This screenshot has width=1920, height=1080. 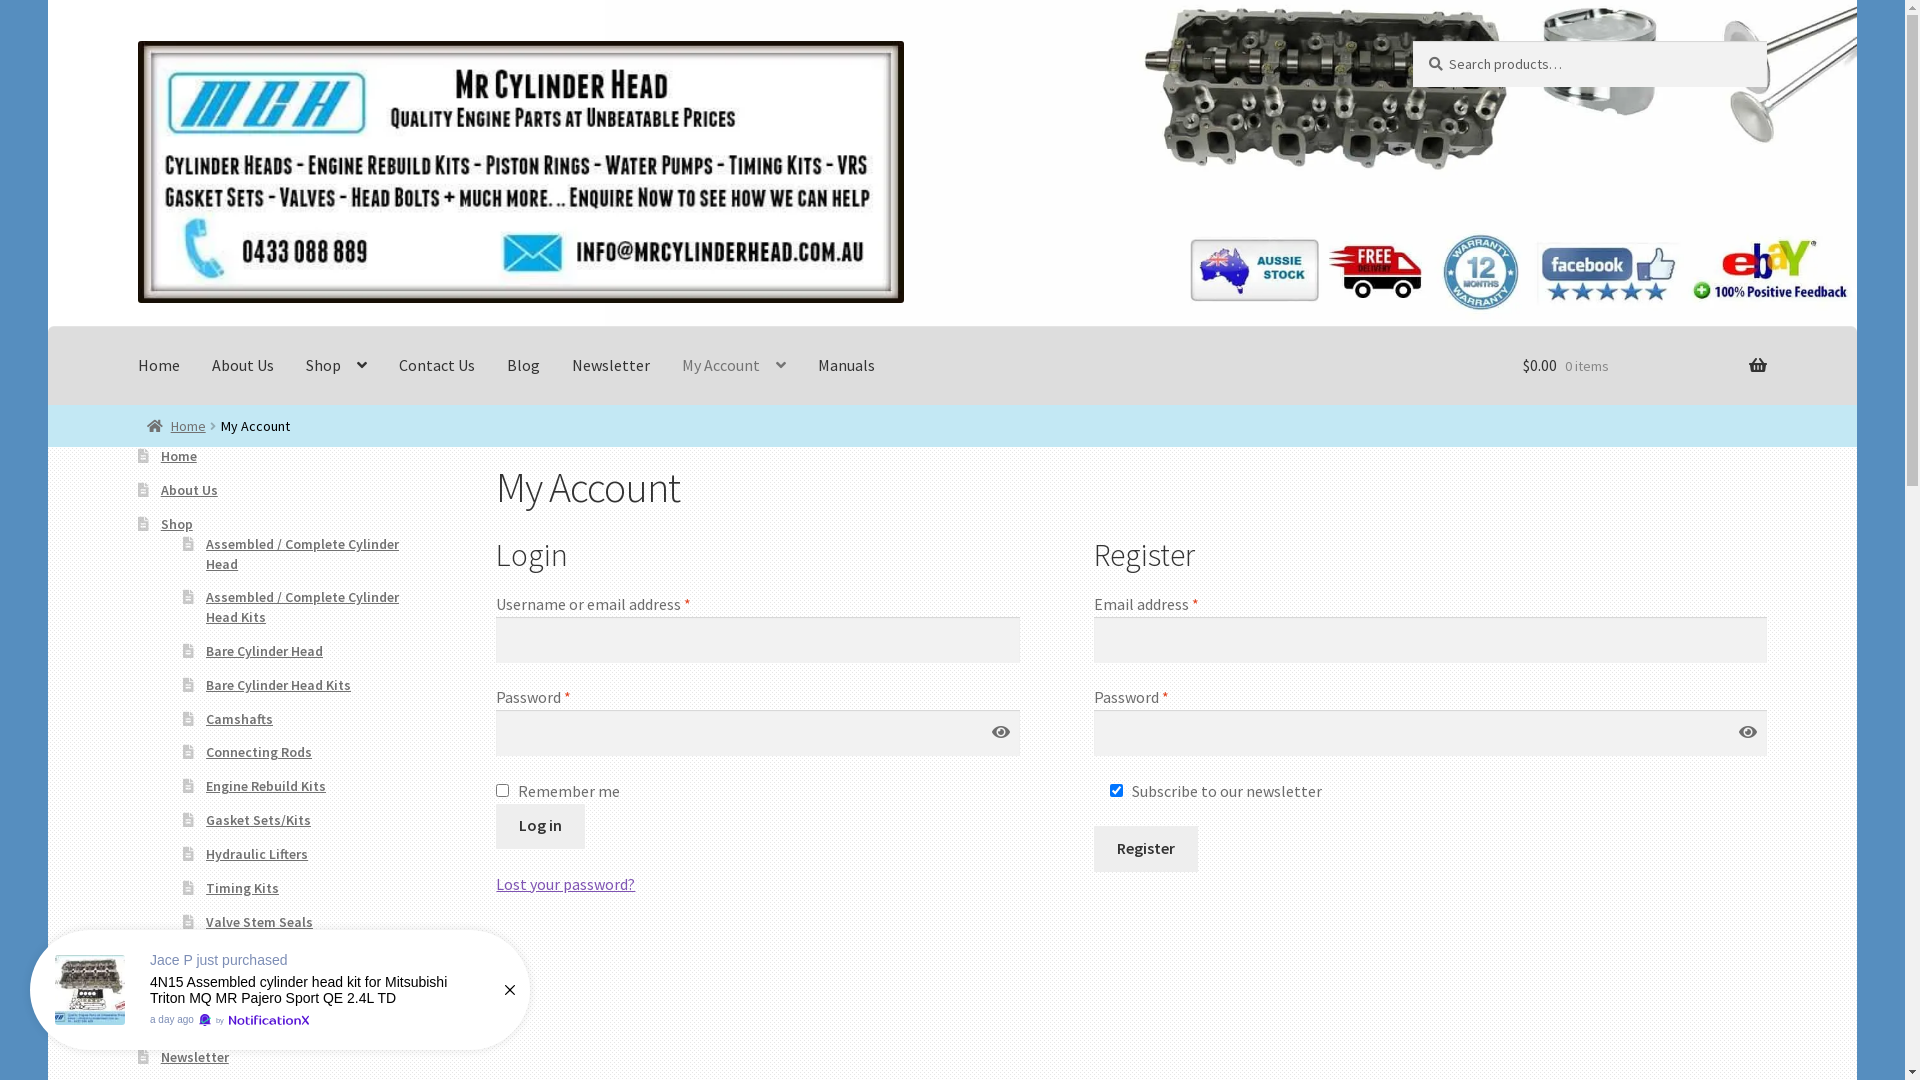 What do you see at coordinates (159, 366) in the screenshot?
I see `Home` at bounding box center [159, 366].